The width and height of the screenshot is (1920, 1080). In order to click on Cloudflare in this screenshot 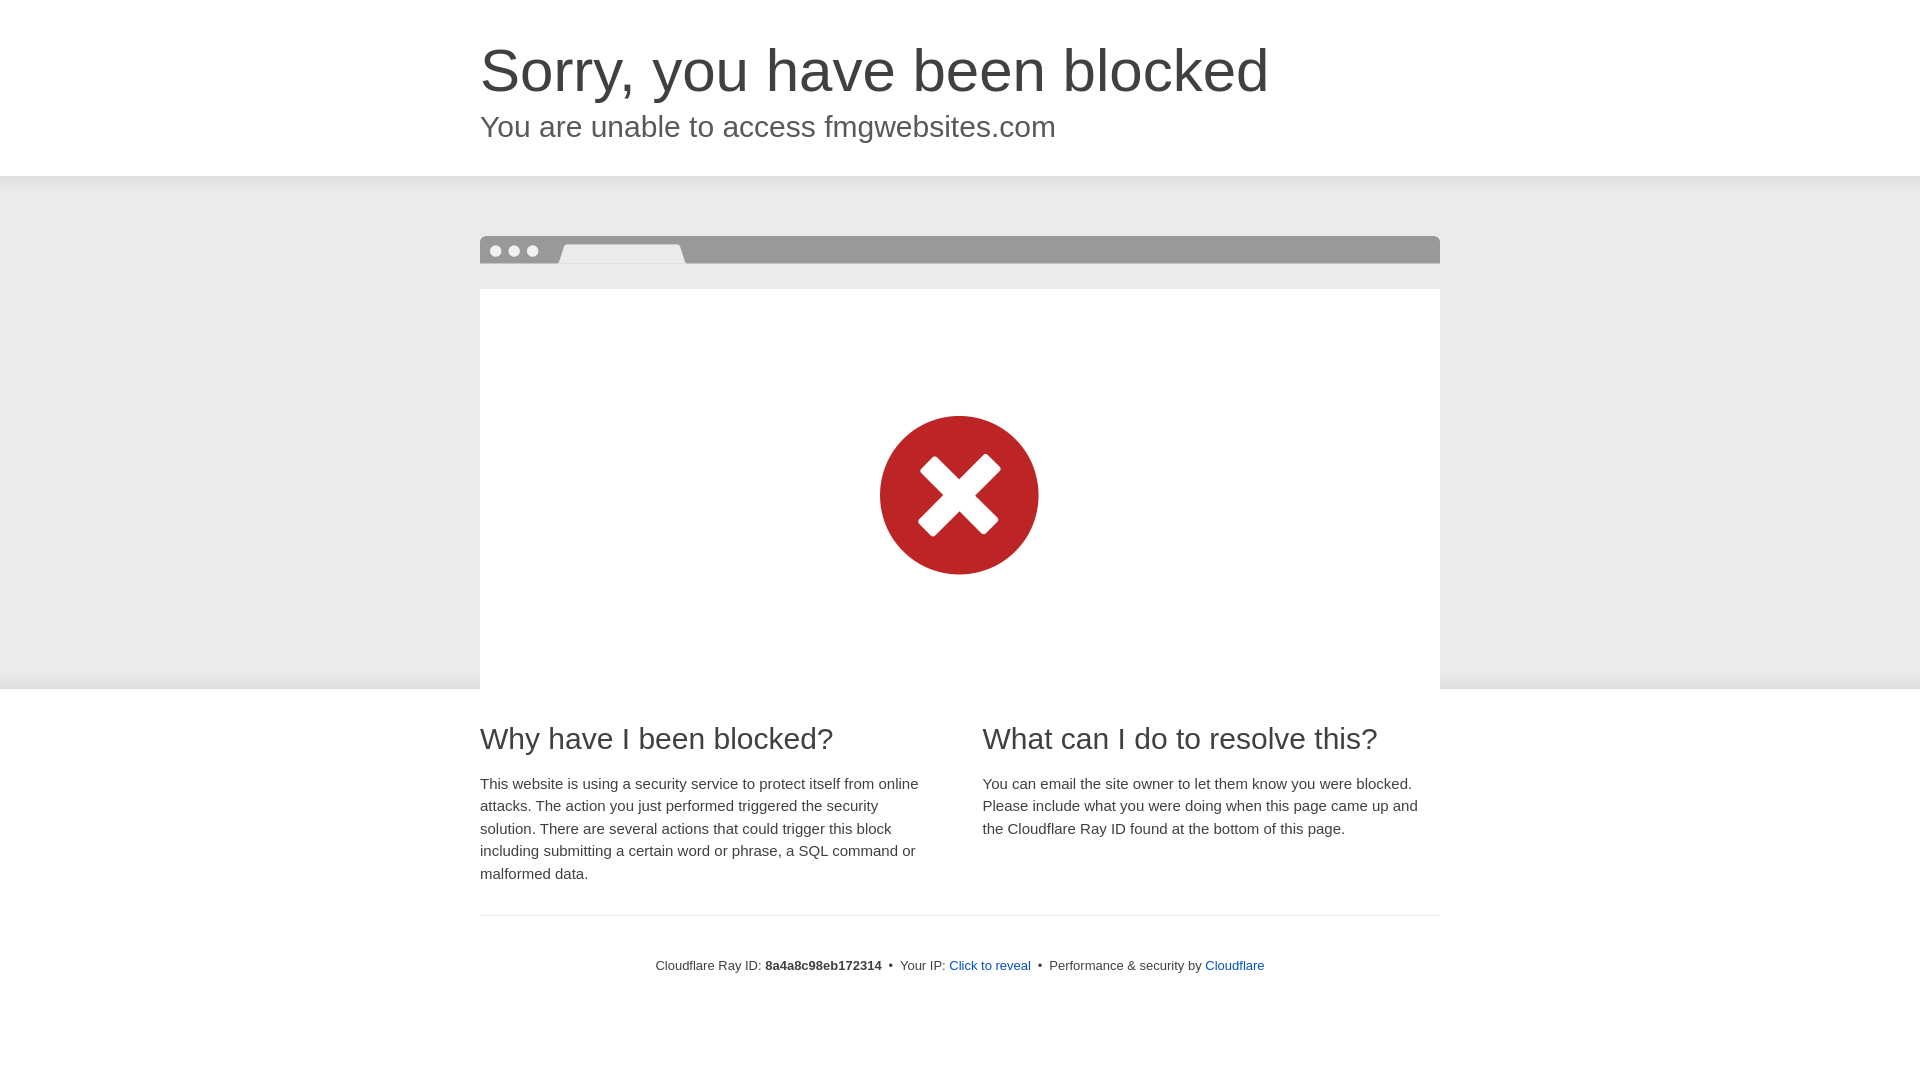, I will do `click(1234, 965)`.